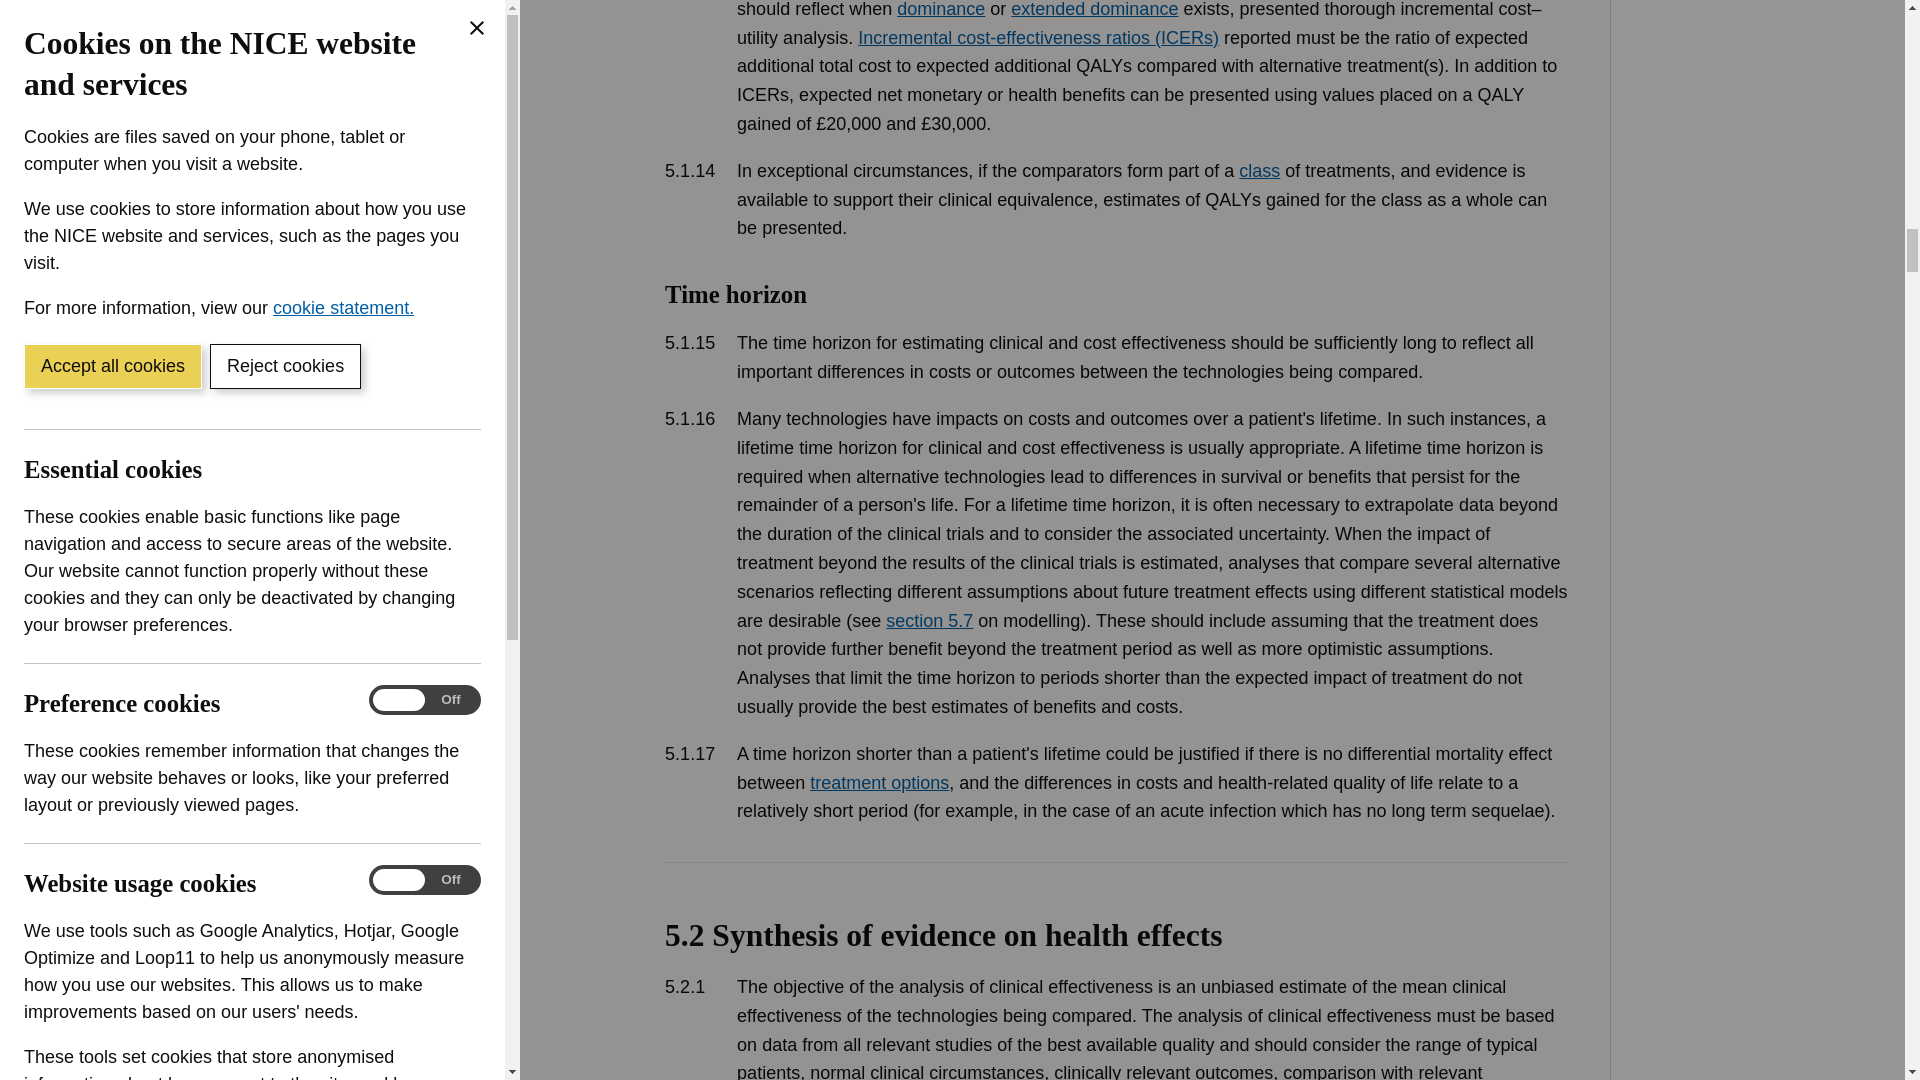 This screenshot has height=1080, width=1920. I want to click on 5.2 Synthesis of evidence on health effects, so click(1115, 970).